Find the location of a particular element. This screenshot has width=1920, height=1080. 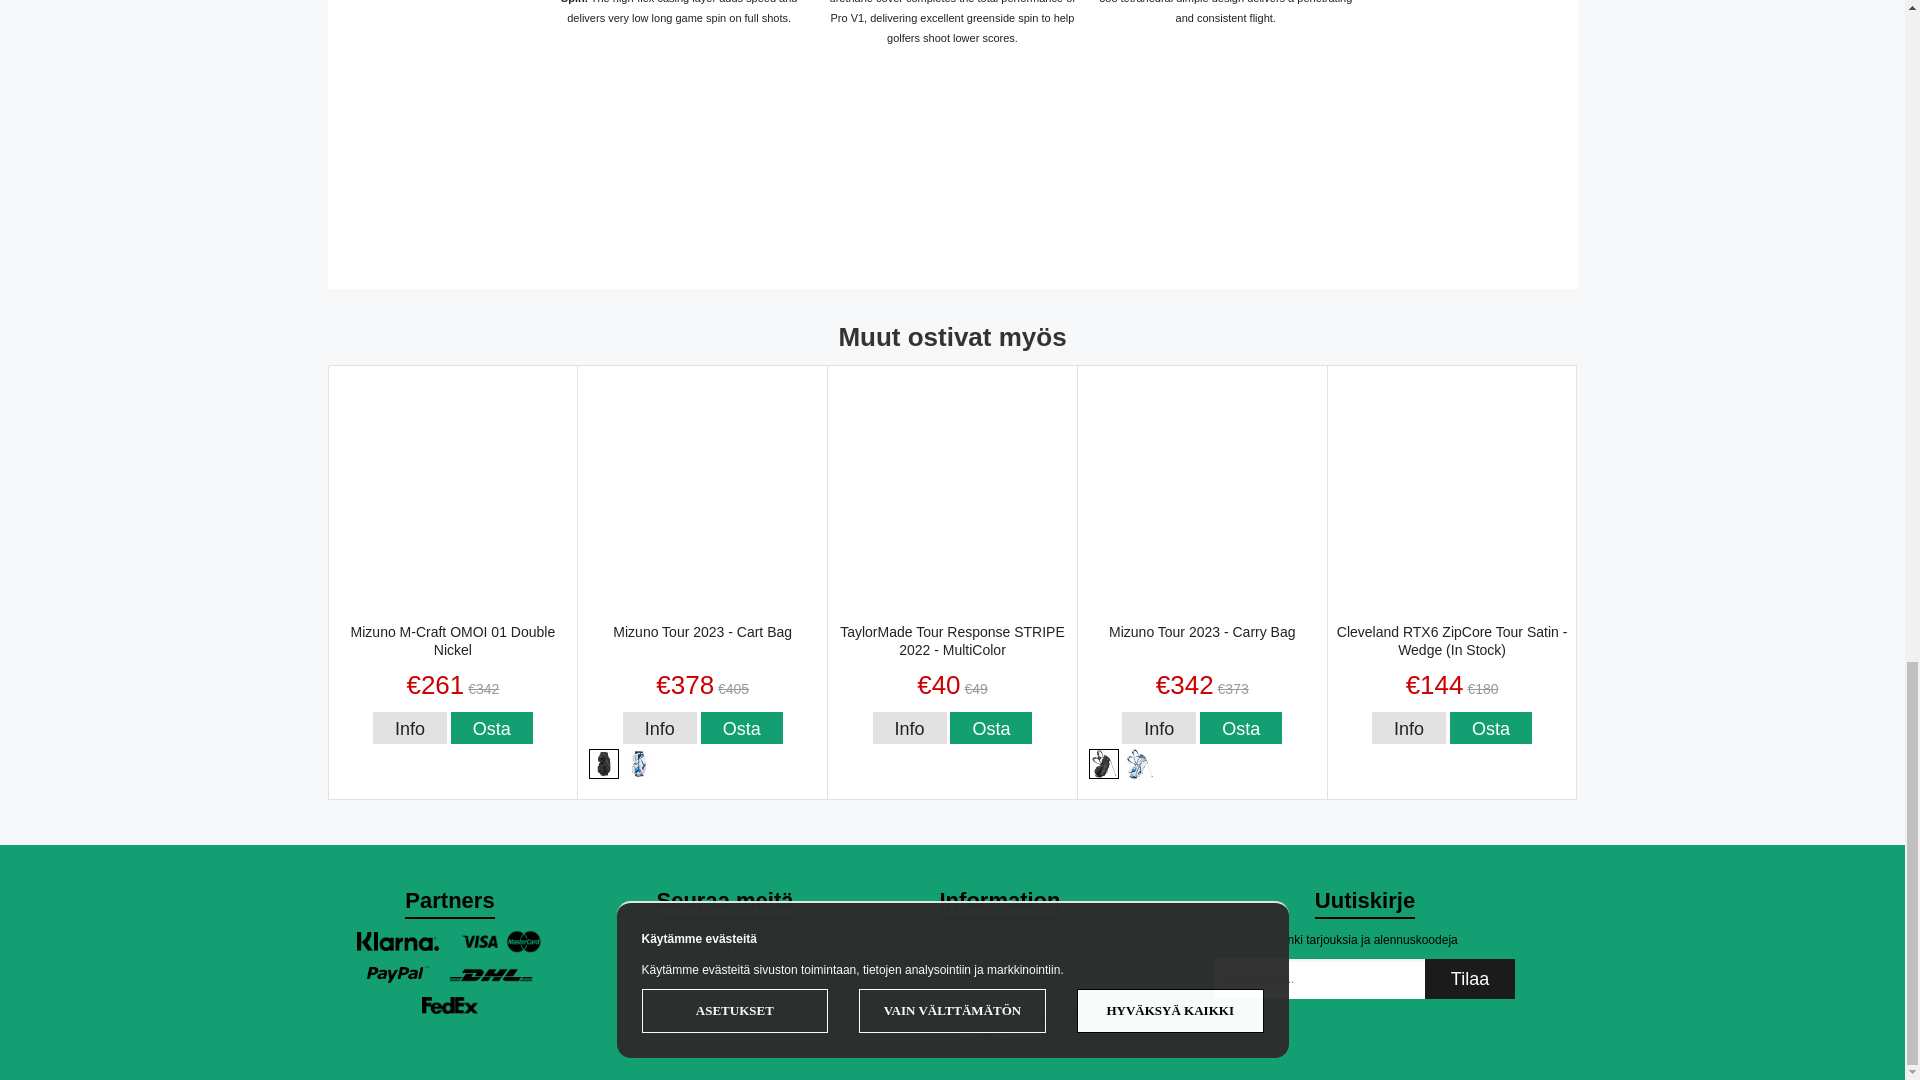

TaylorMade Tour Response STRIPE 2022 - MultiColor is located at coordinates (910, 728).